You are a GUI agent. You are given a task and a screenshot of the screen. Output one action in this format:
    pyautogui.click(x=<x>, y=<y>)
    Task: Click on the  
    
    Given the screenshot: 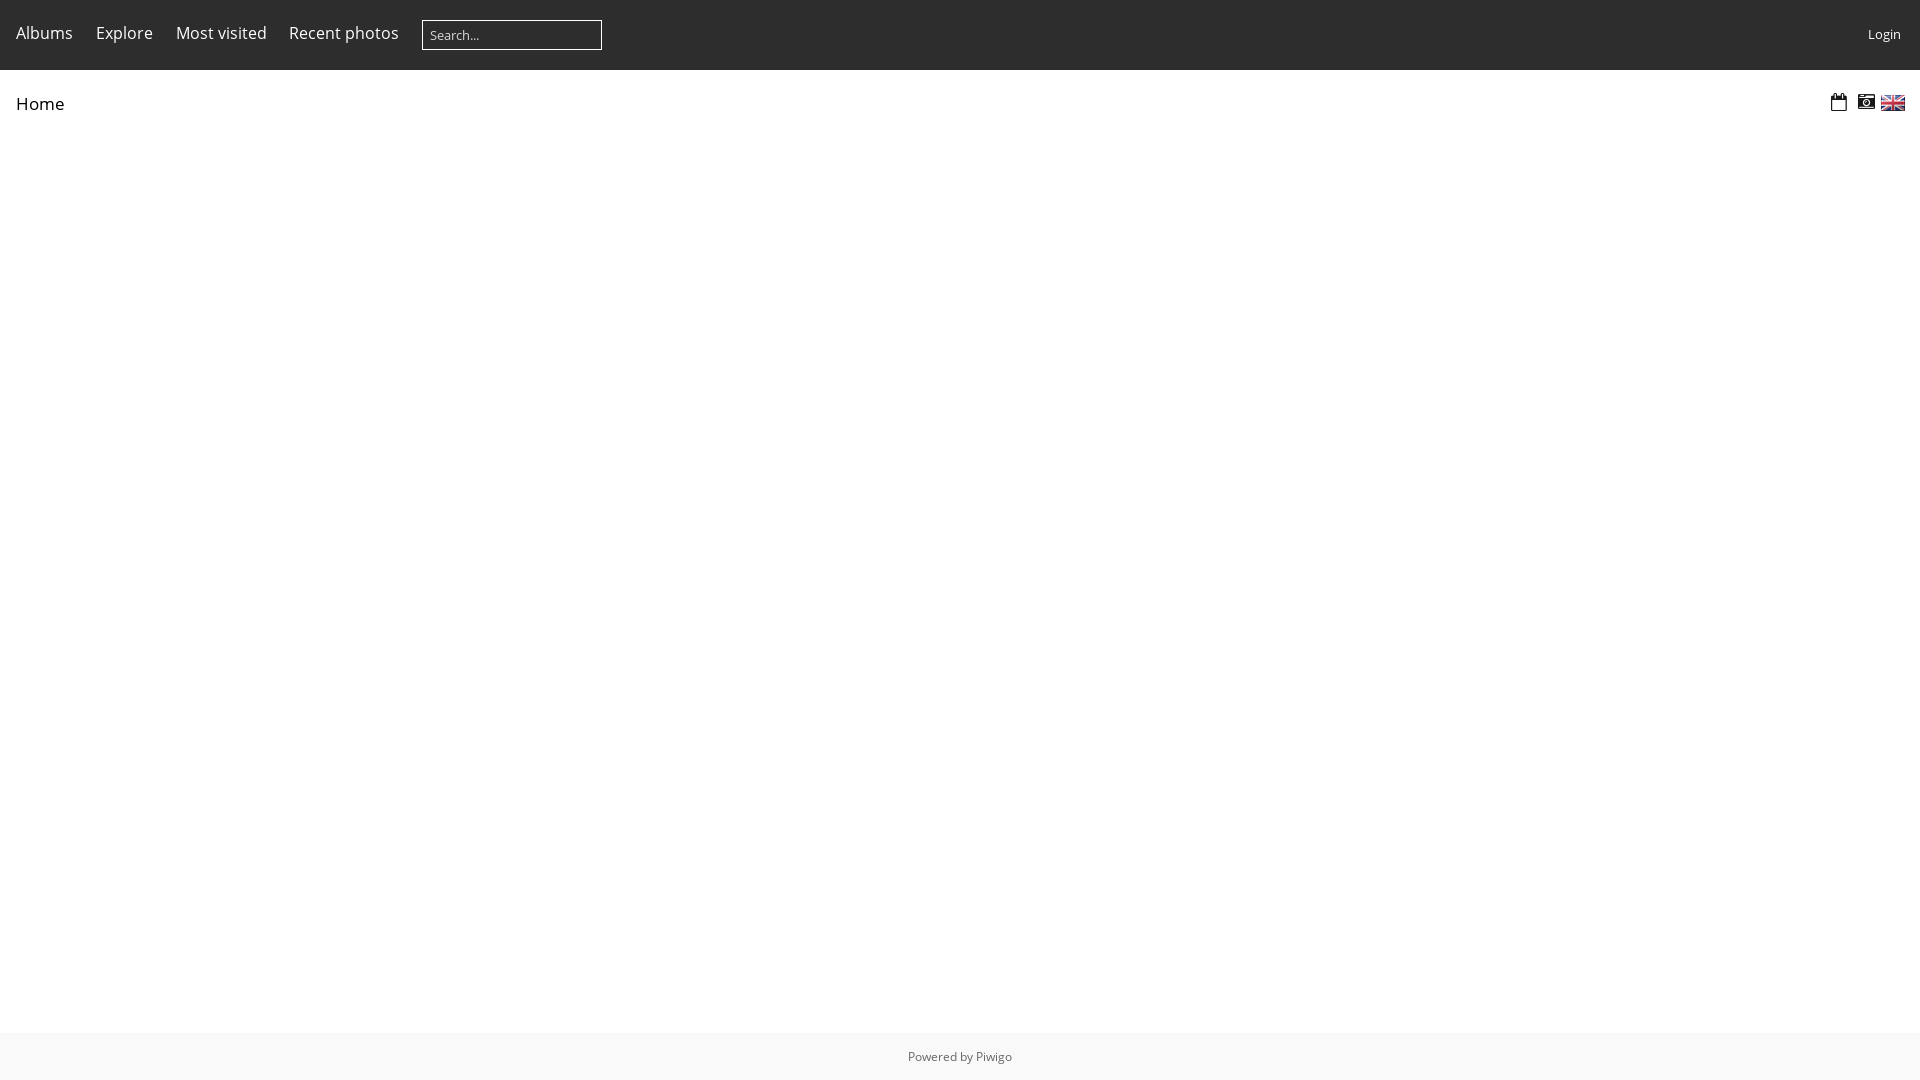 What is the action you would take?
    pyautogui.click(x=1894, y=103)
    